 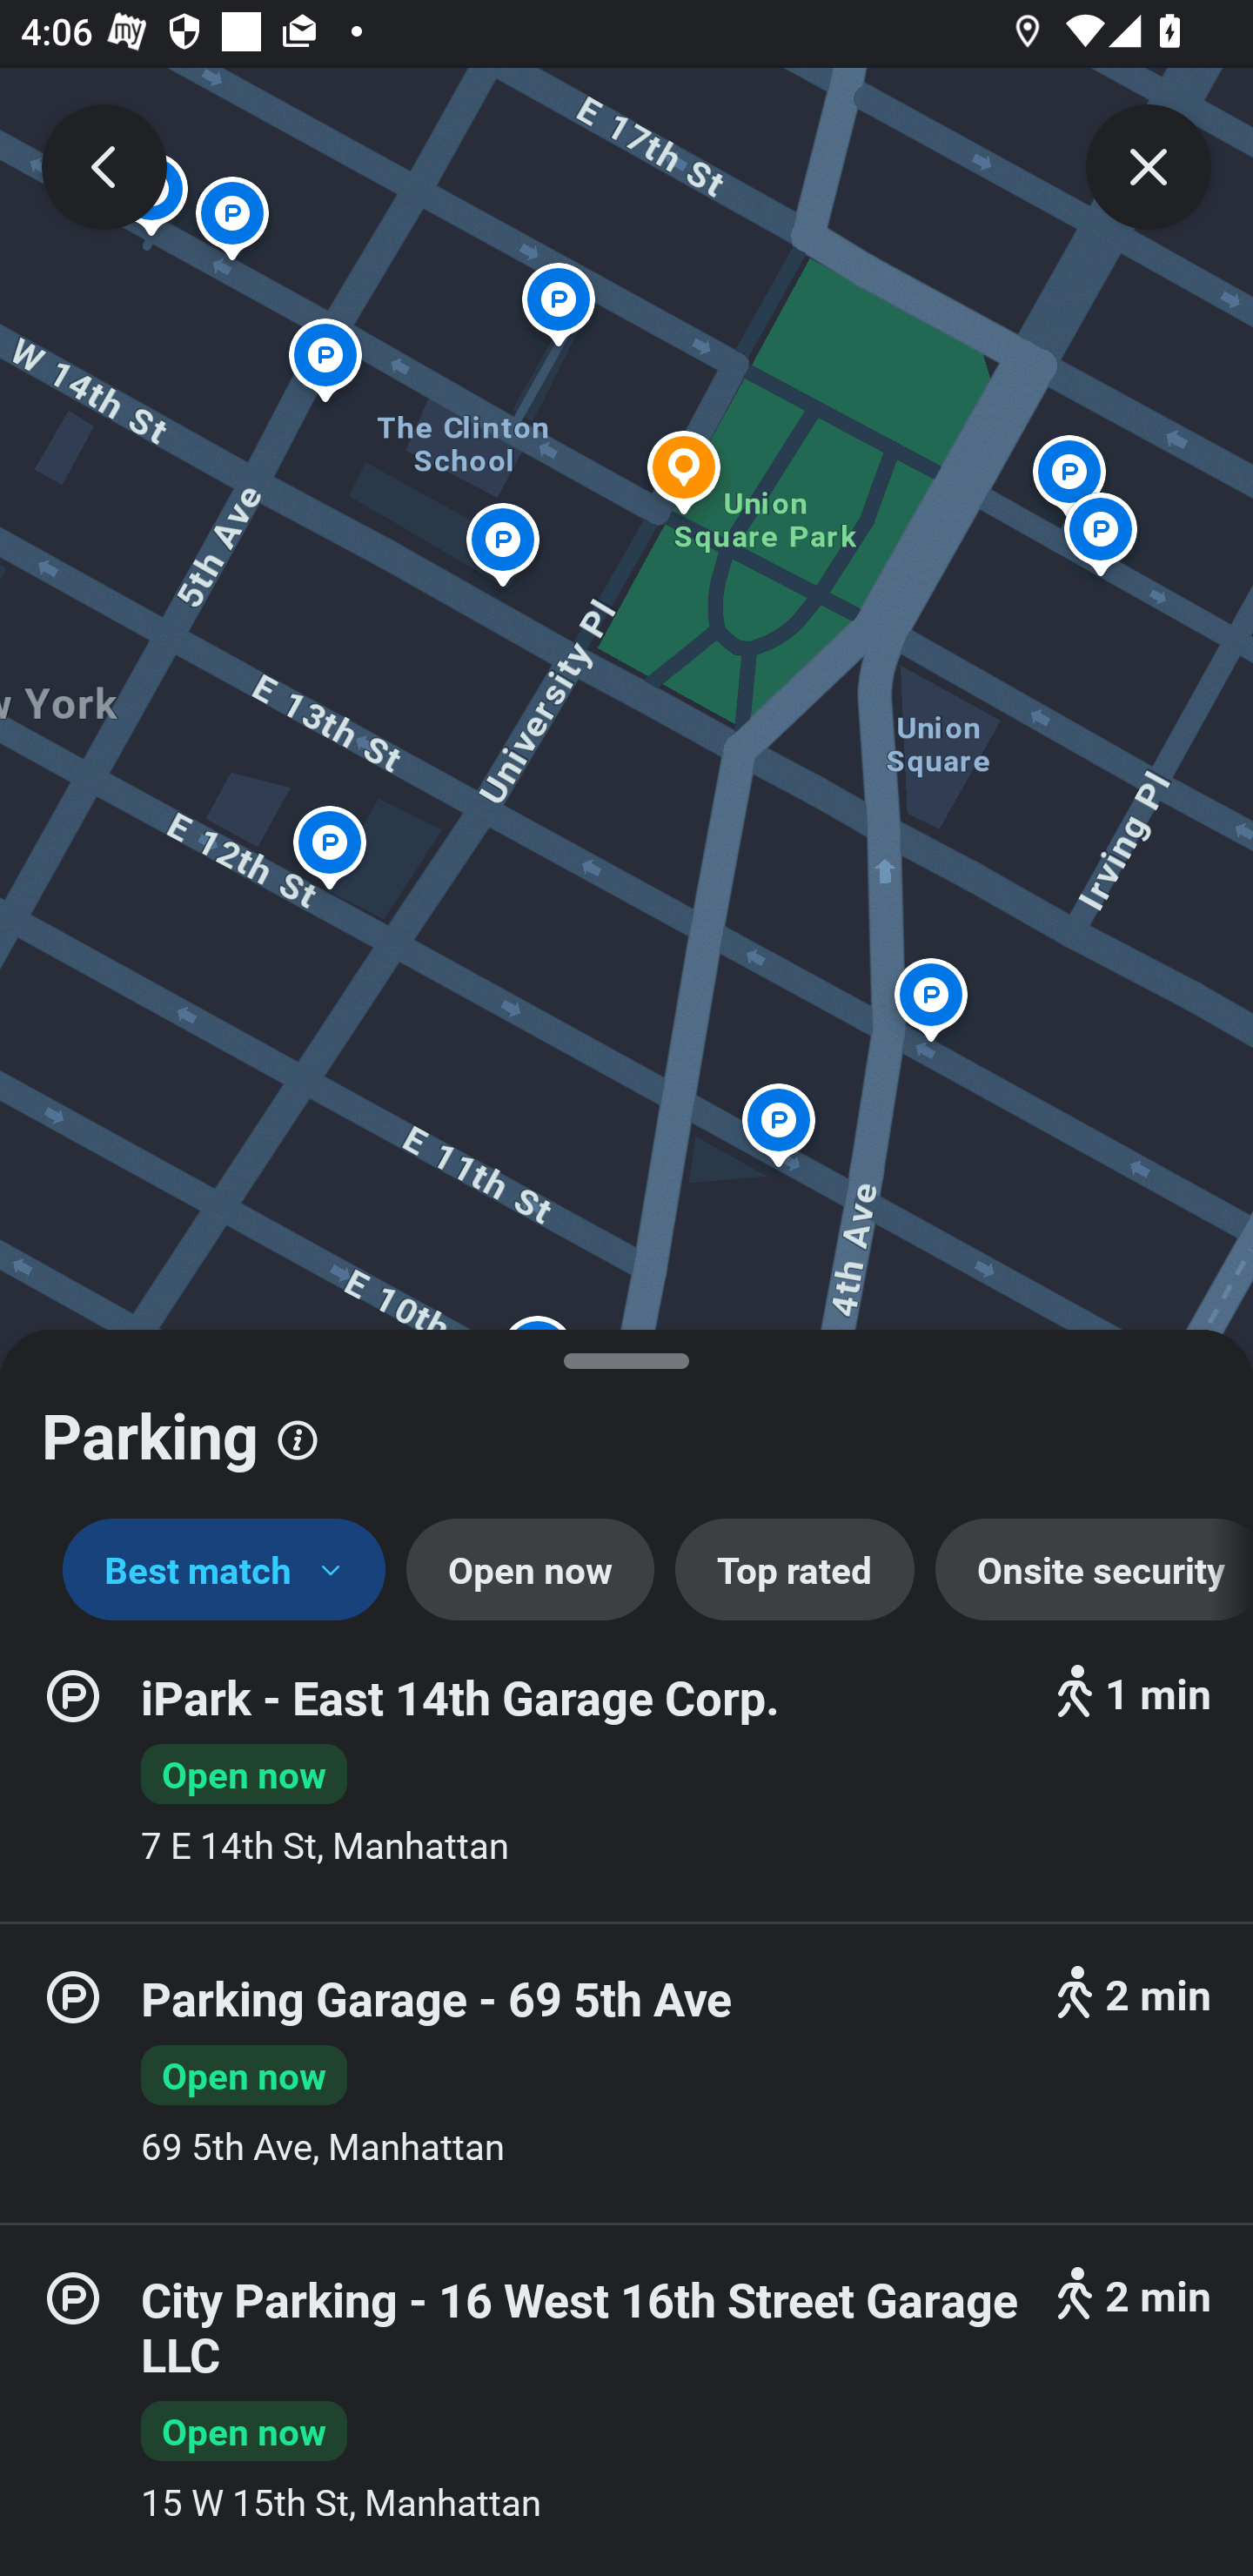 I want to click on Open now, so click(x=529, y=1570).